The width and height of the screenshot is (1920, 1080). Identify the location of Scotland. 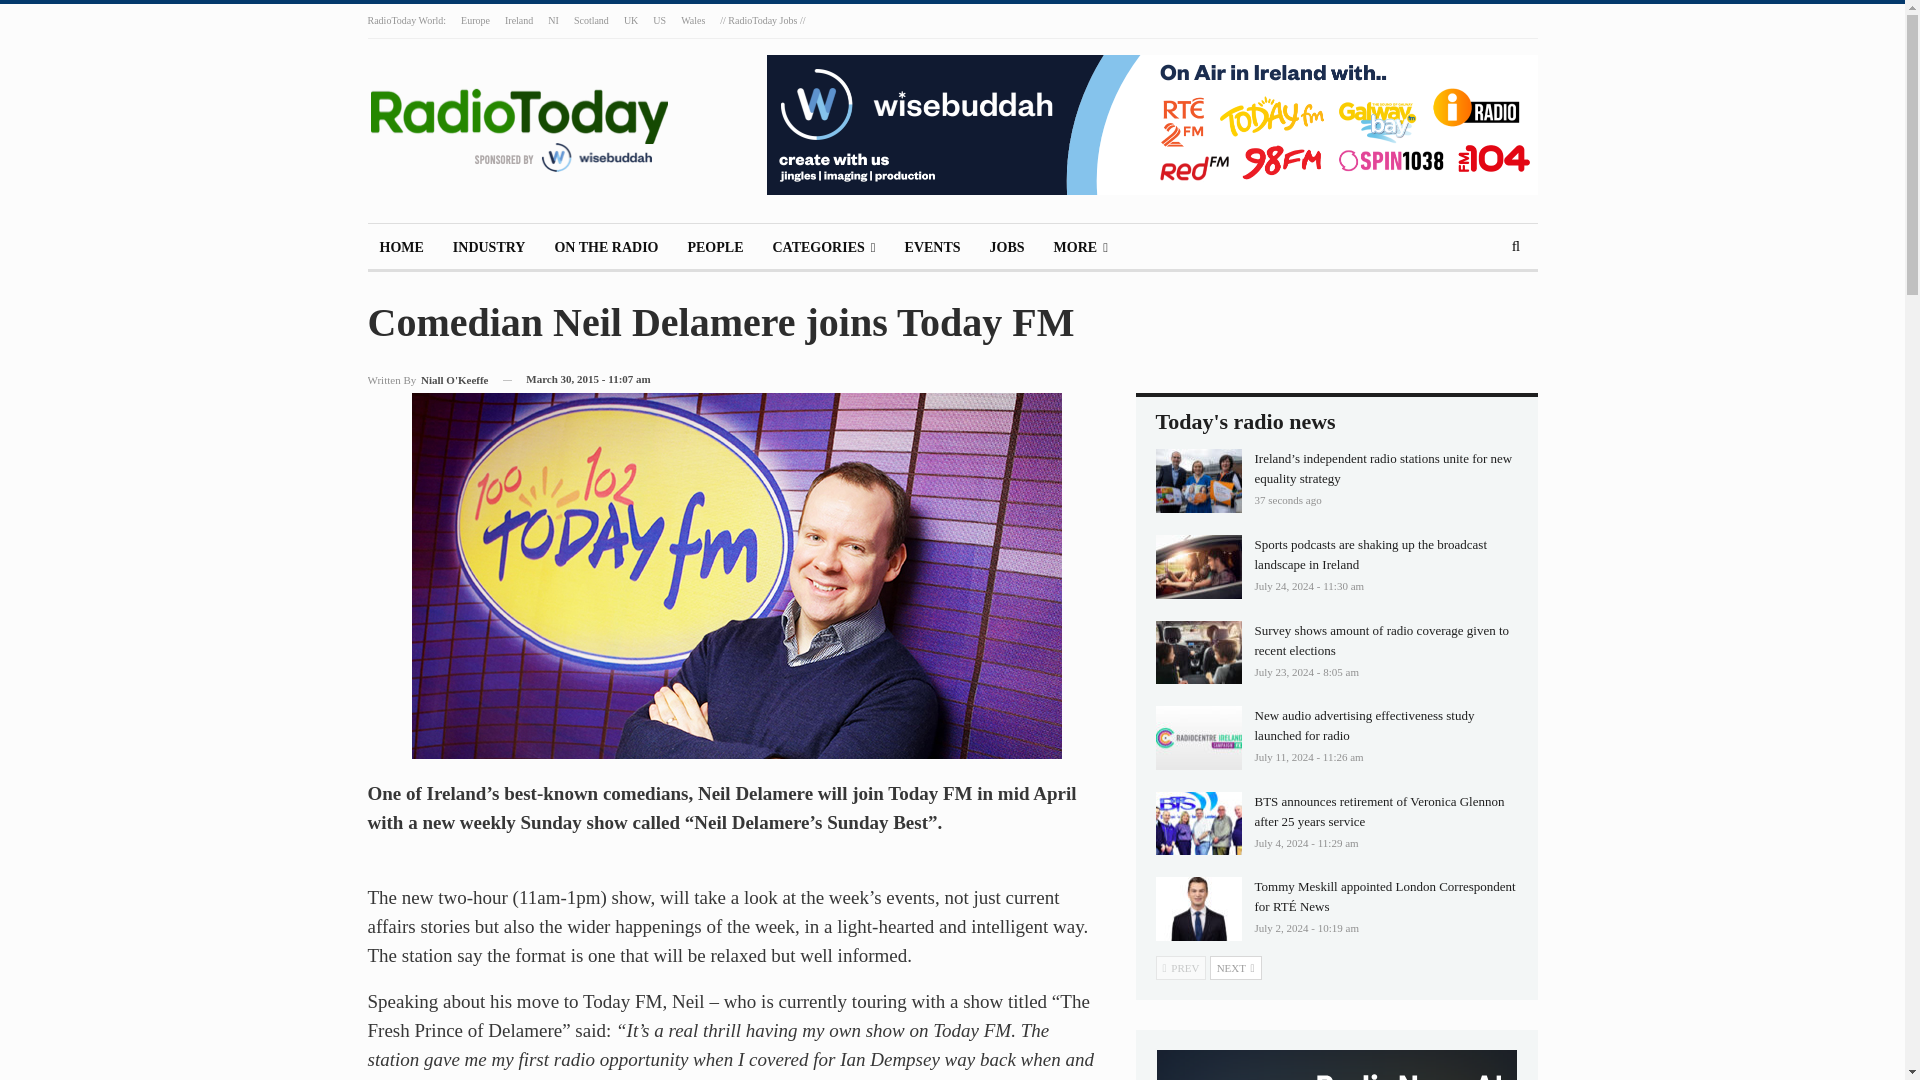
(591, 20).